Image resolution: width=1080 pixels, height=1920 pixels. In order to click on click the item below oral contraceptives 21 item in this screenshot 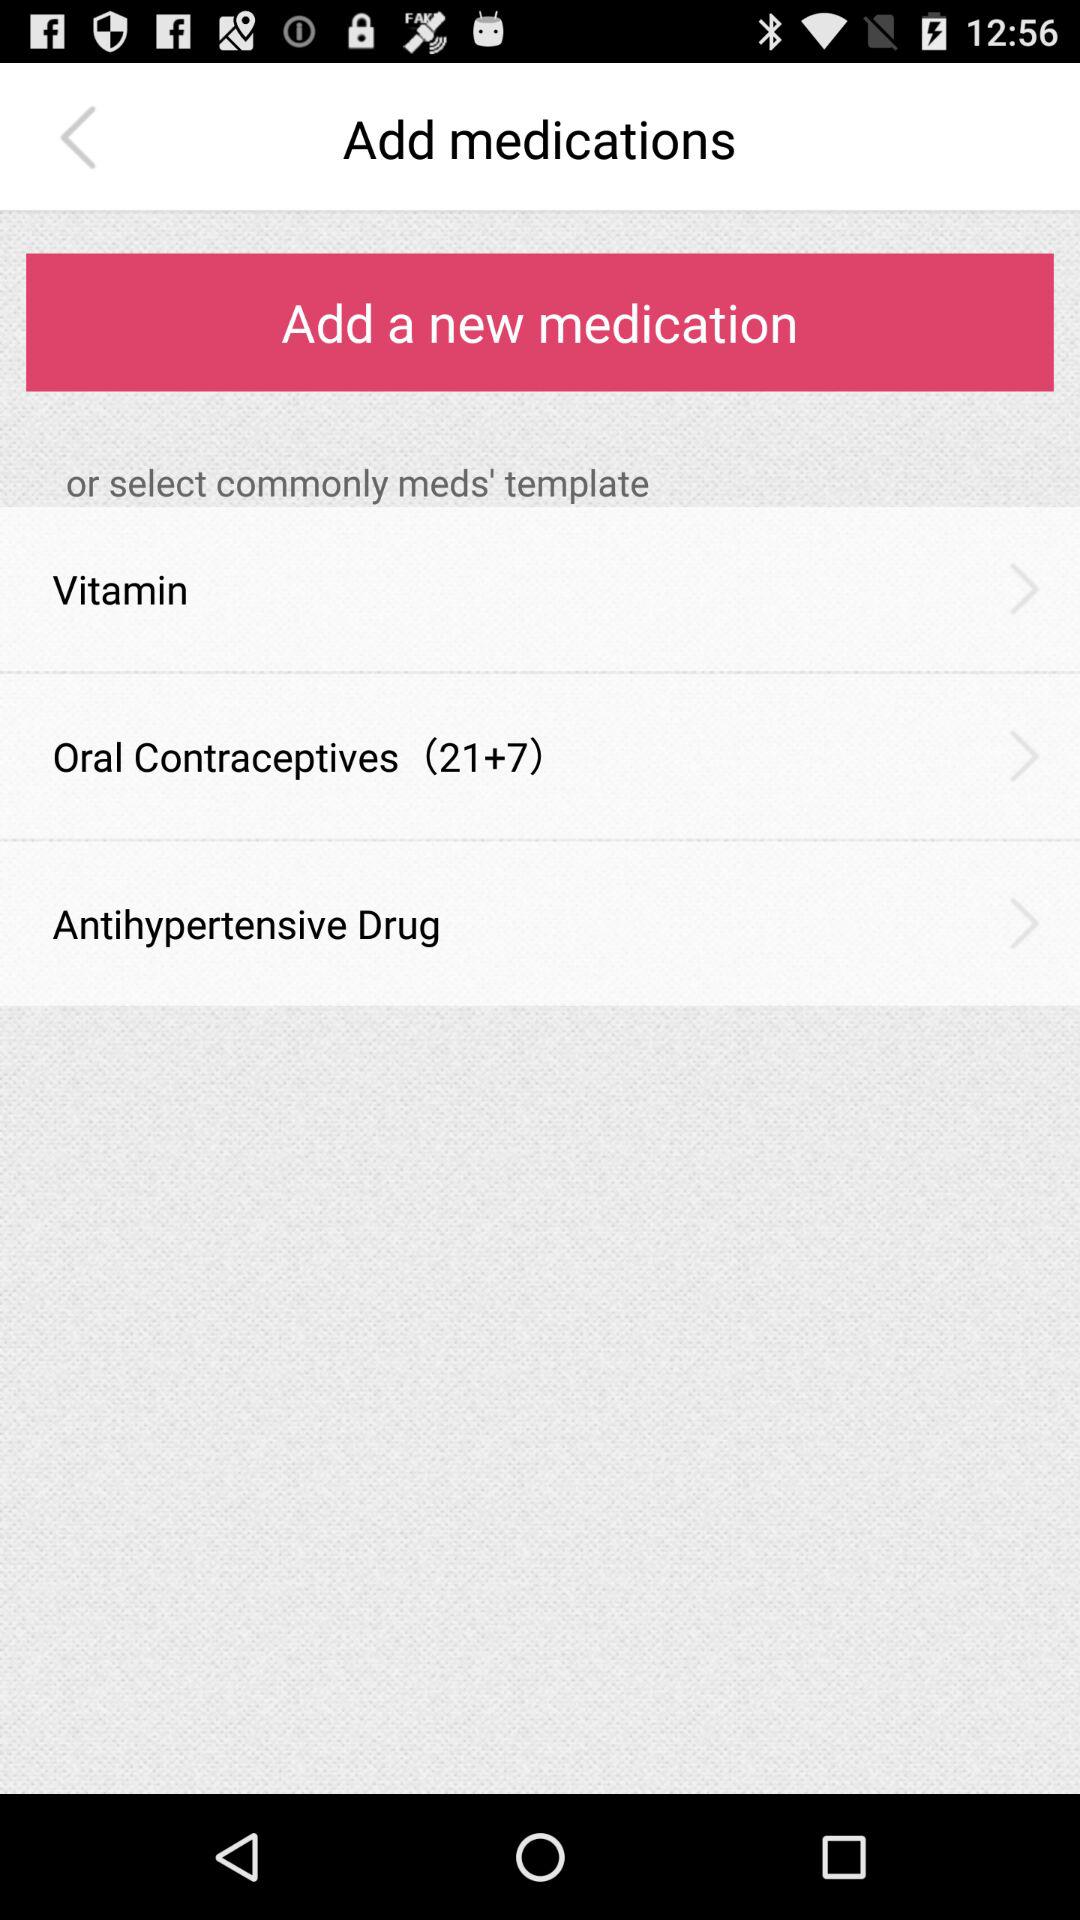, I will do `click(540, 840)`.